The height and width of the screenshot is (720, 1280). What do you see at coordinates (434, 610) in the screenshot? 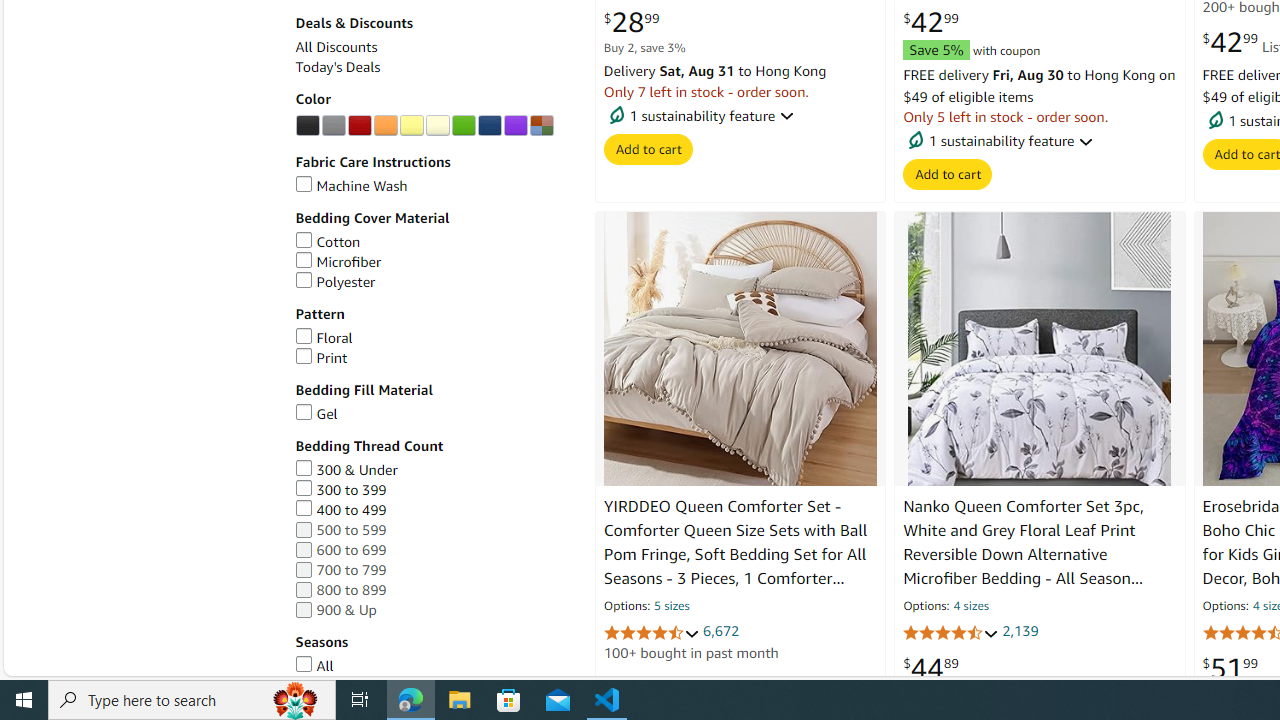
I see `900 & Up` at bounding box center [434, 610].